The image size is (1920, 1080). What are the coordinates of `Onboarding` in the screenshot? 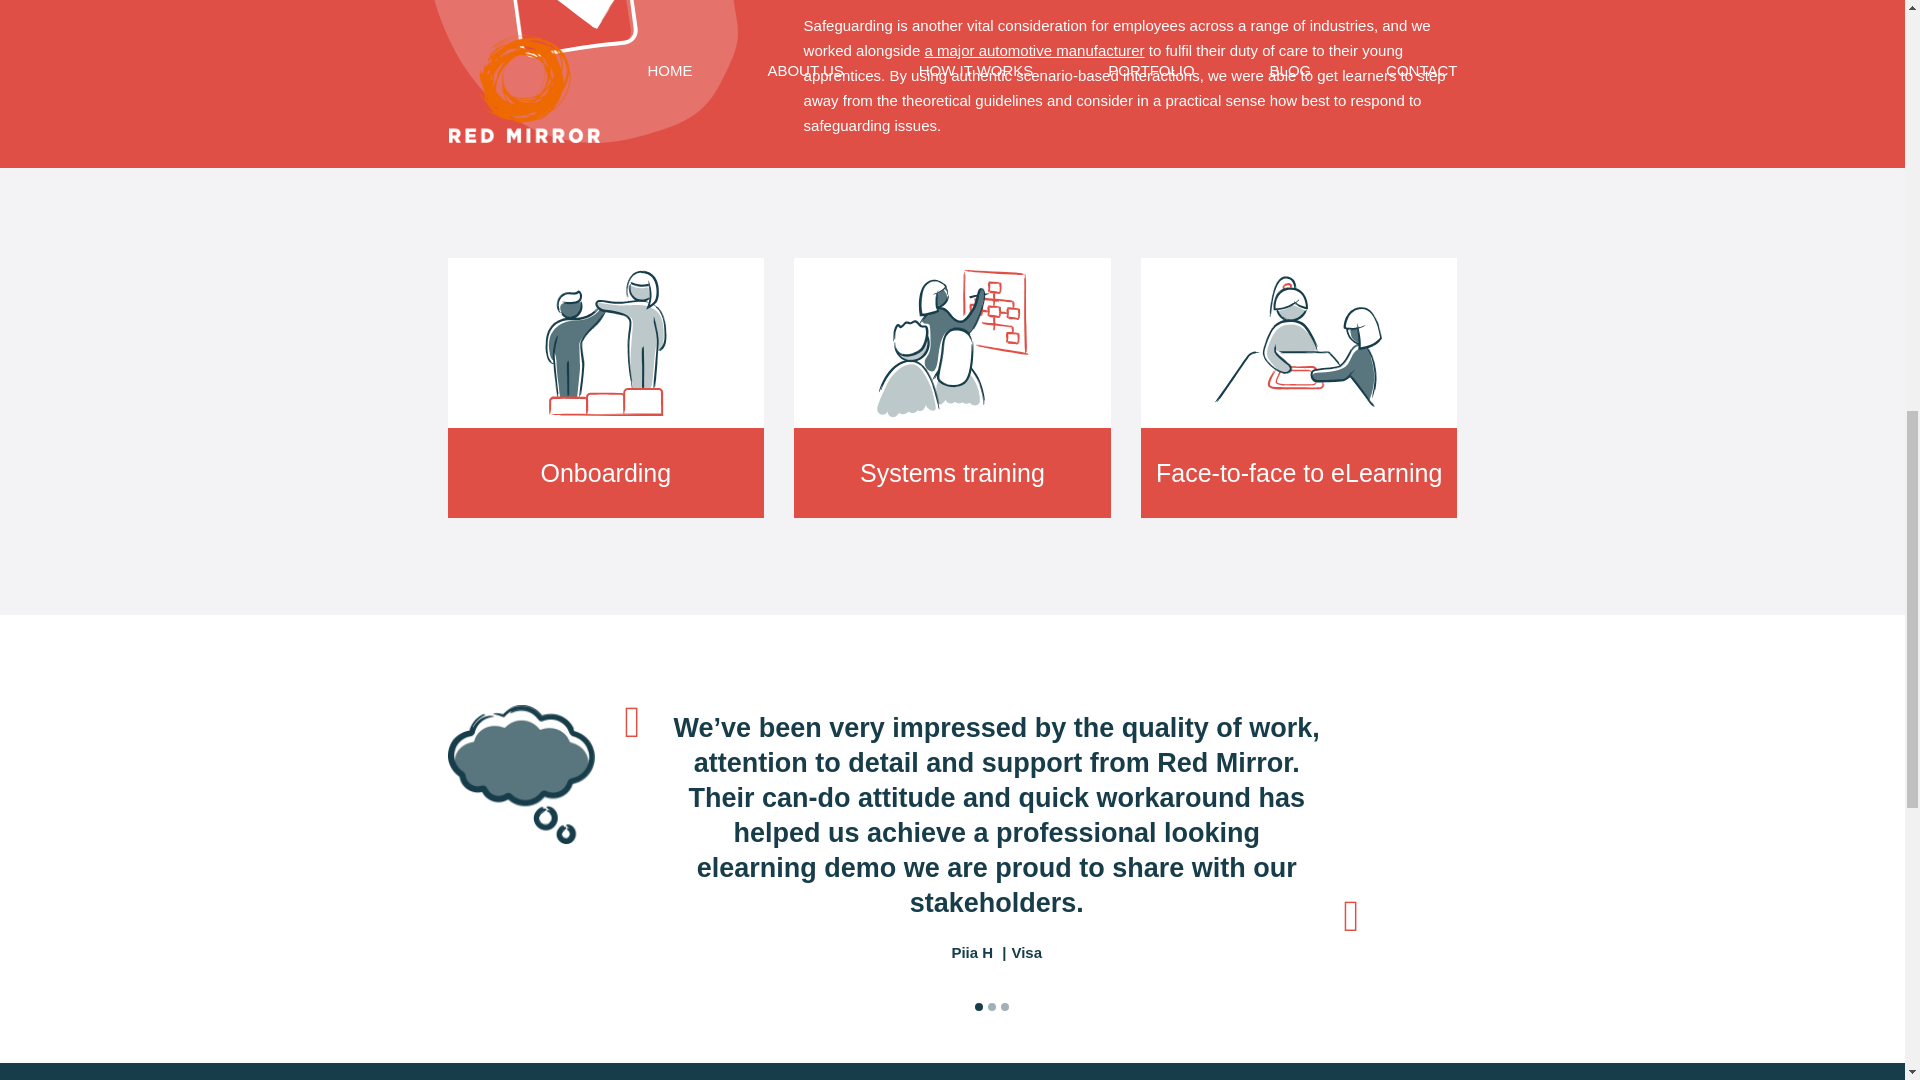 It's located at (606, 388).